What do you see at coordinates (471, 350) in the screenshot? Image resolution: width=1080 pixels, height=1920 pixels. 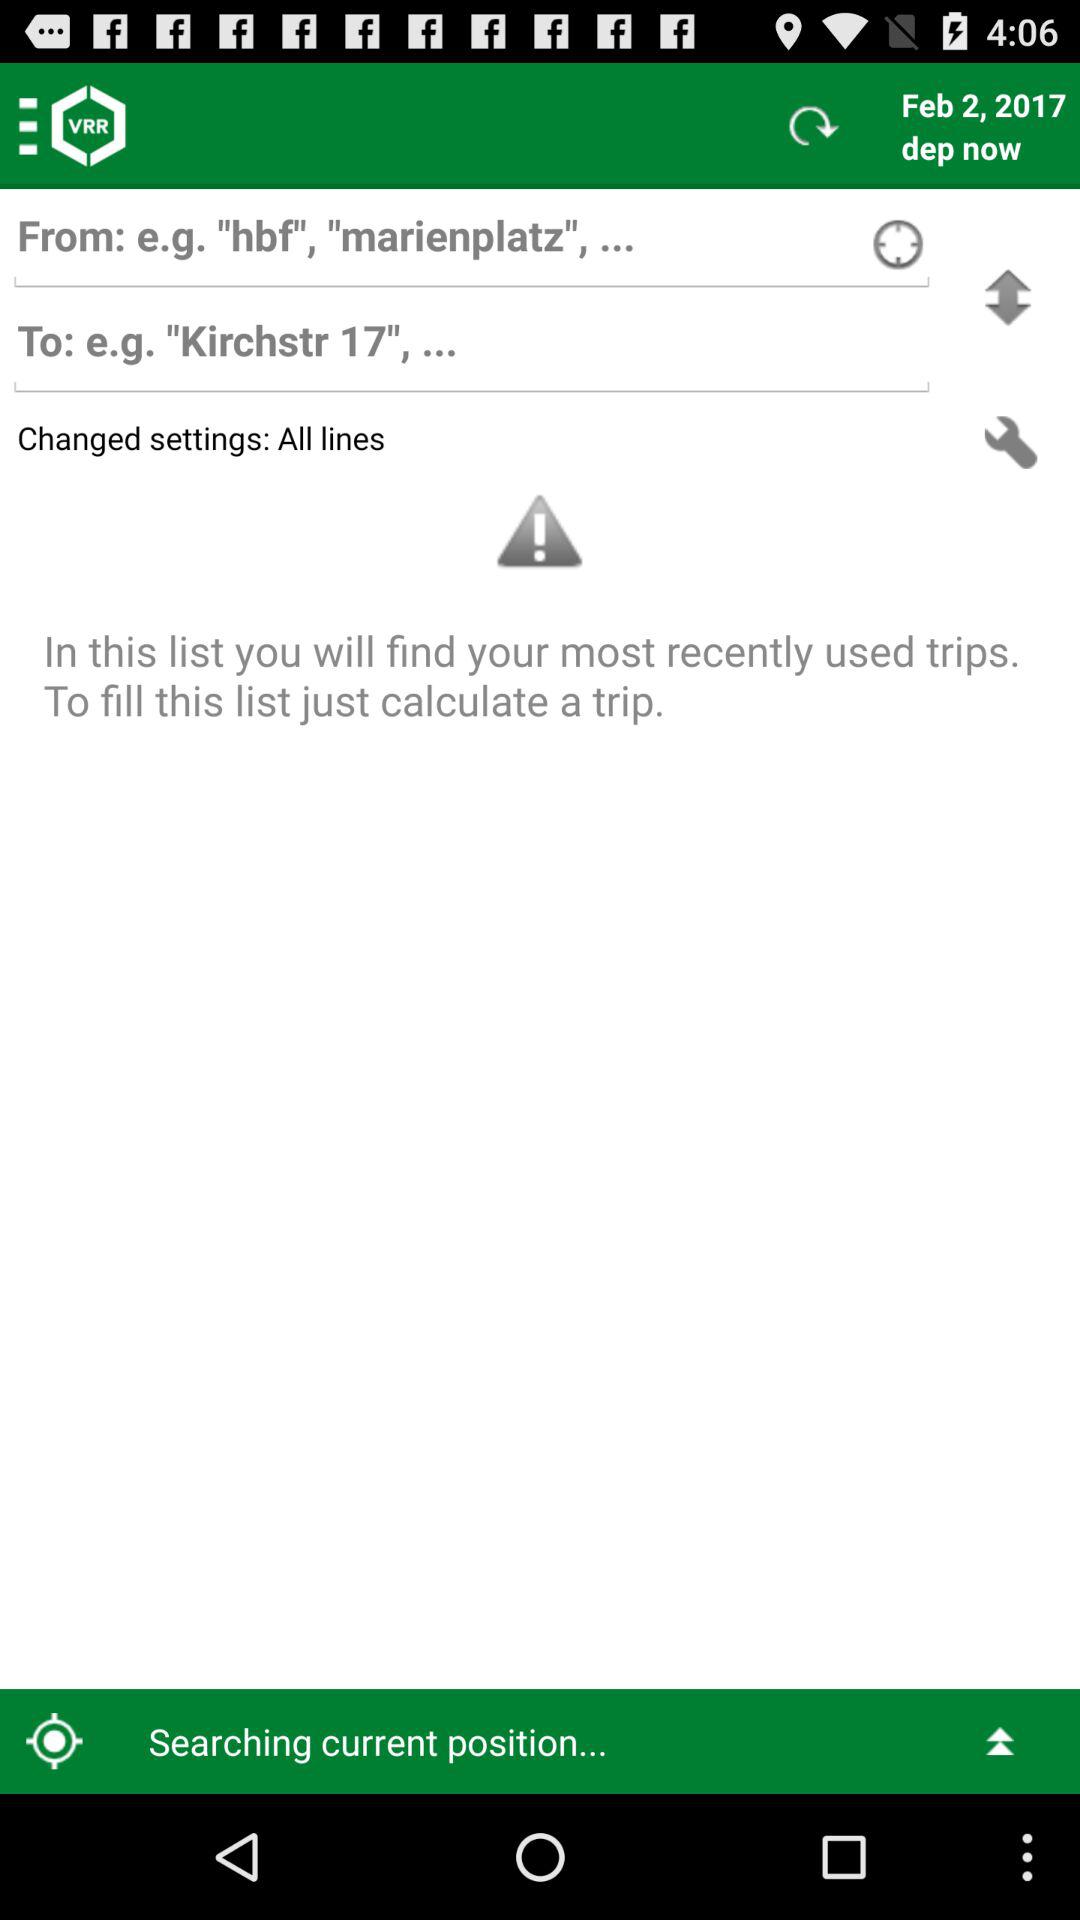 I see `click the app above the changed settings all app` at bounding box center [471, 350].